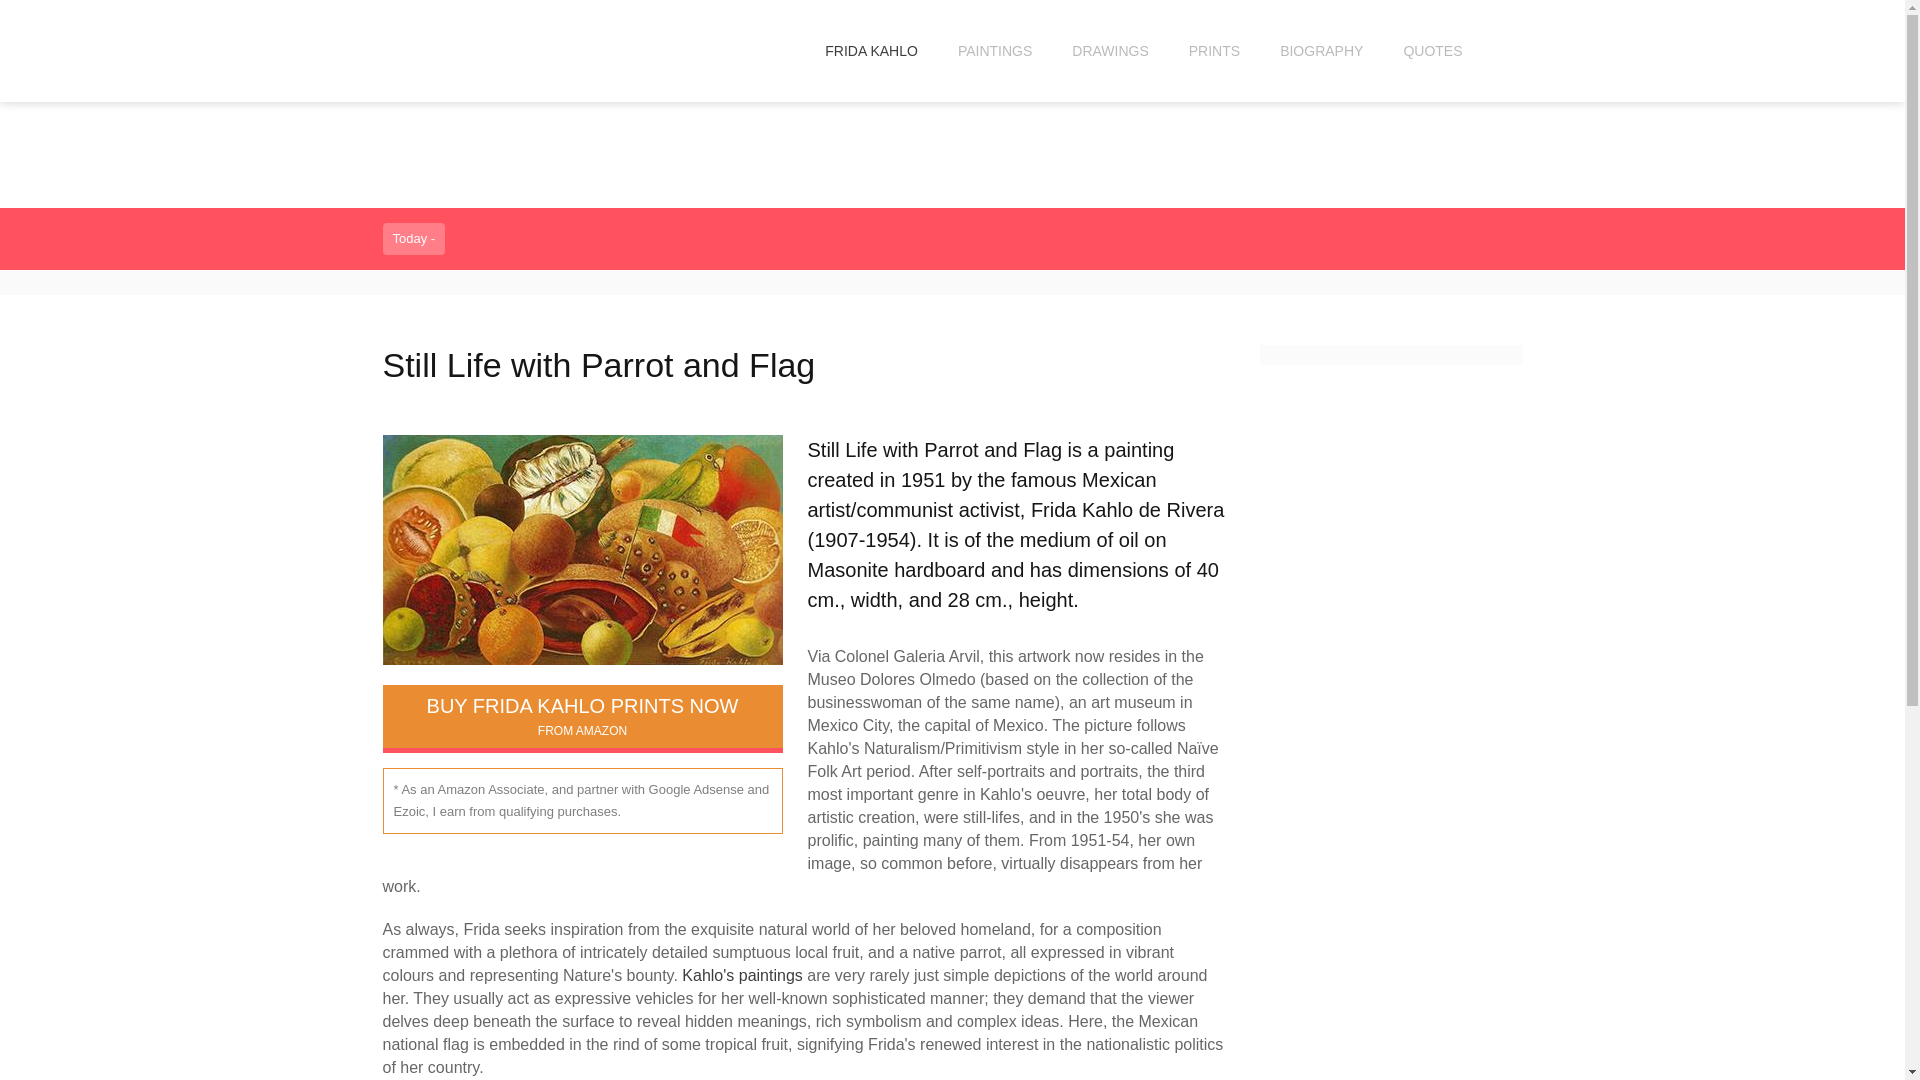 The width and height of the screenshot is (1920, 1080). What do you see at coordinates (1110, 50) in the screenshot?
I see `DRAWINGS` at bounding box center [1110, 50].